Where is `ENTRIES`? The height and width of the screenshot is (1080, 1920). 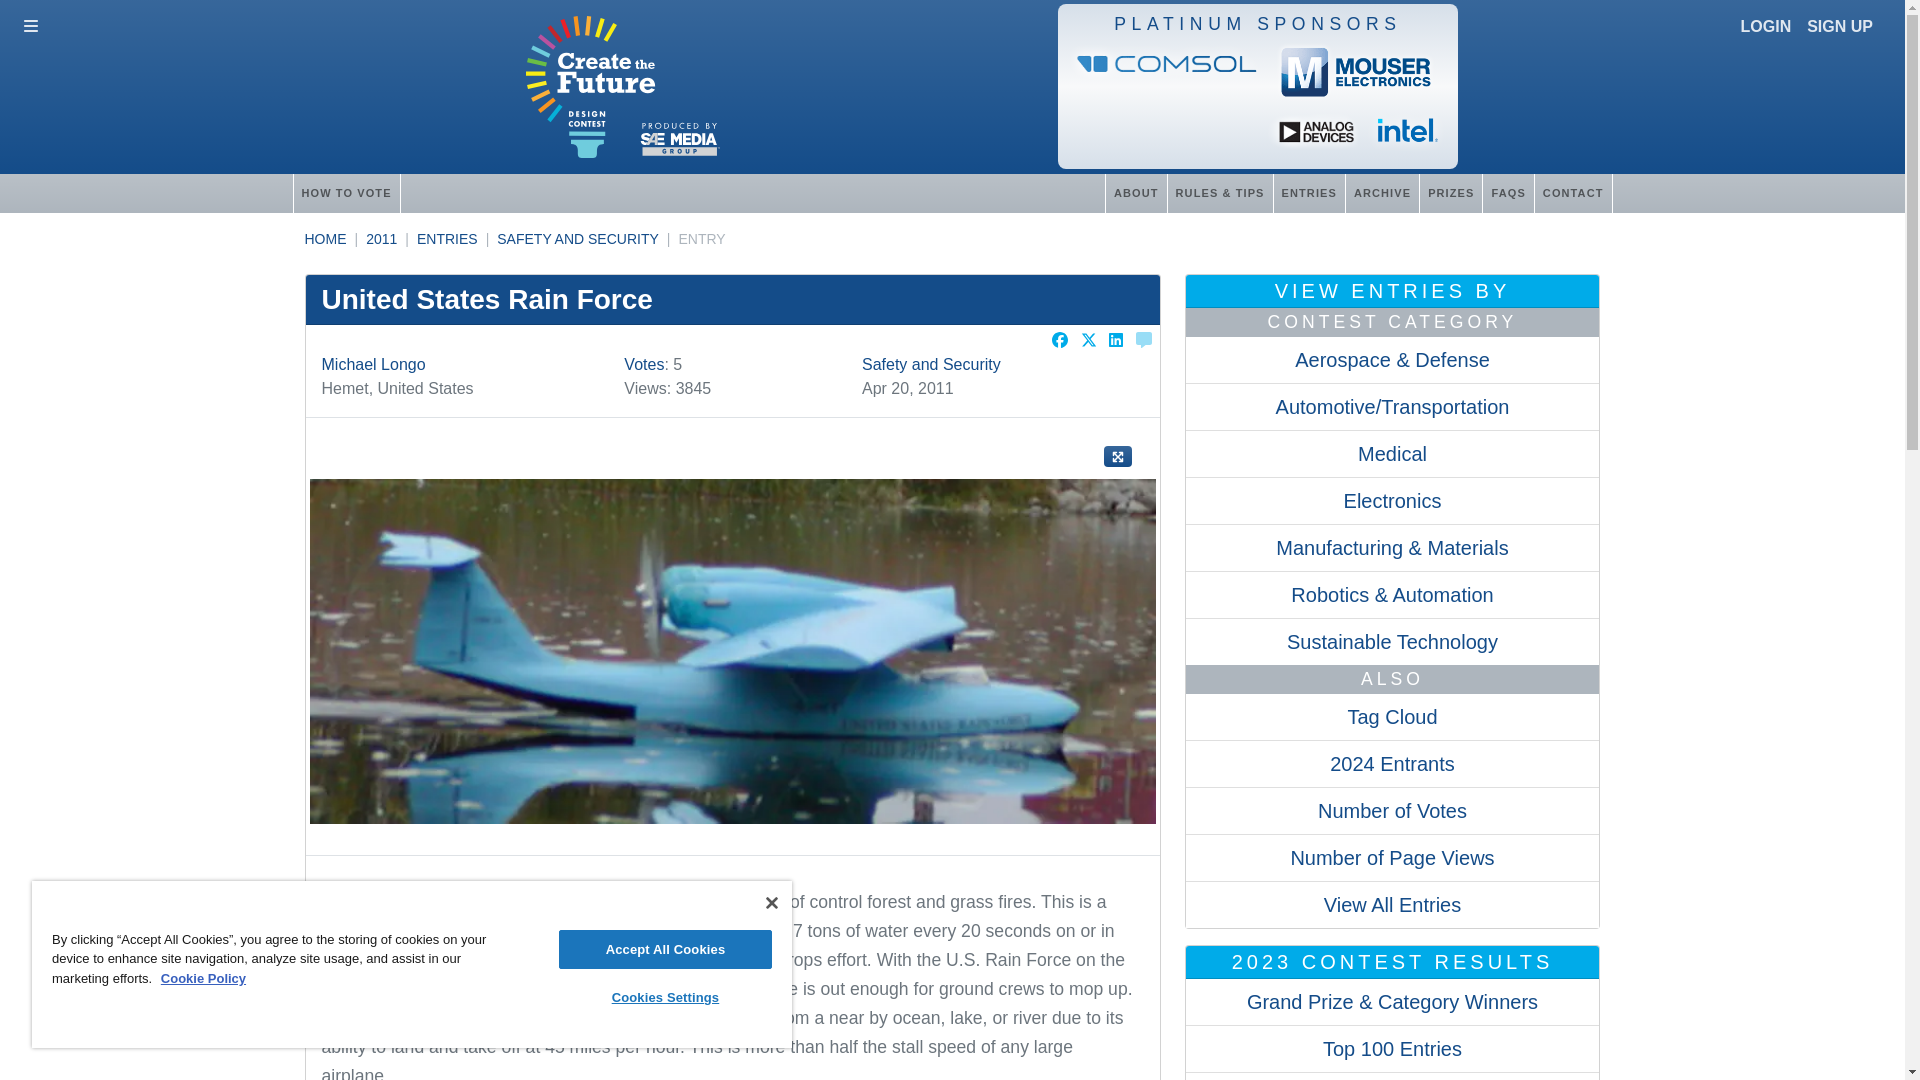
ENTRIES is located at coordinates (447, 239).